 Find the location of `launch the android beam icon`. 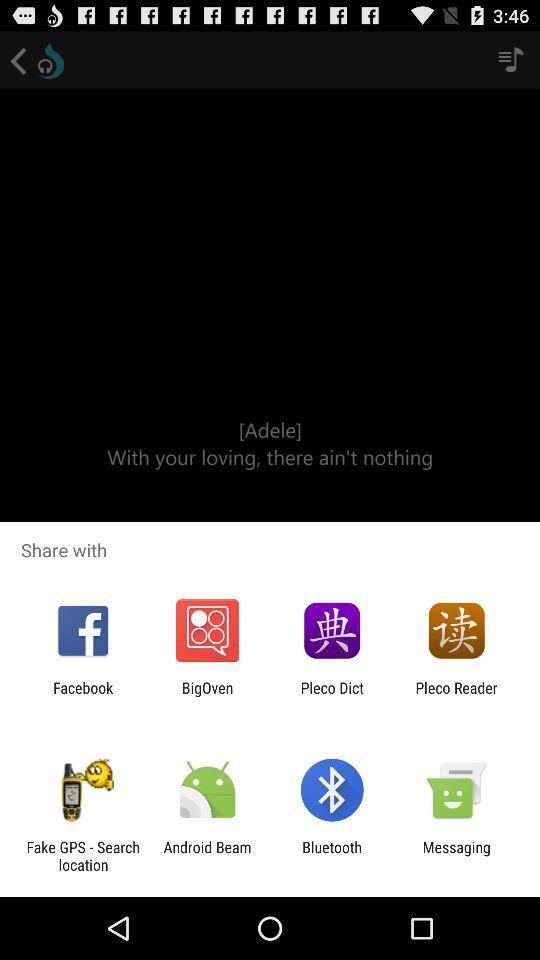

launch the android beam icon is located at coordinates (207, 856).